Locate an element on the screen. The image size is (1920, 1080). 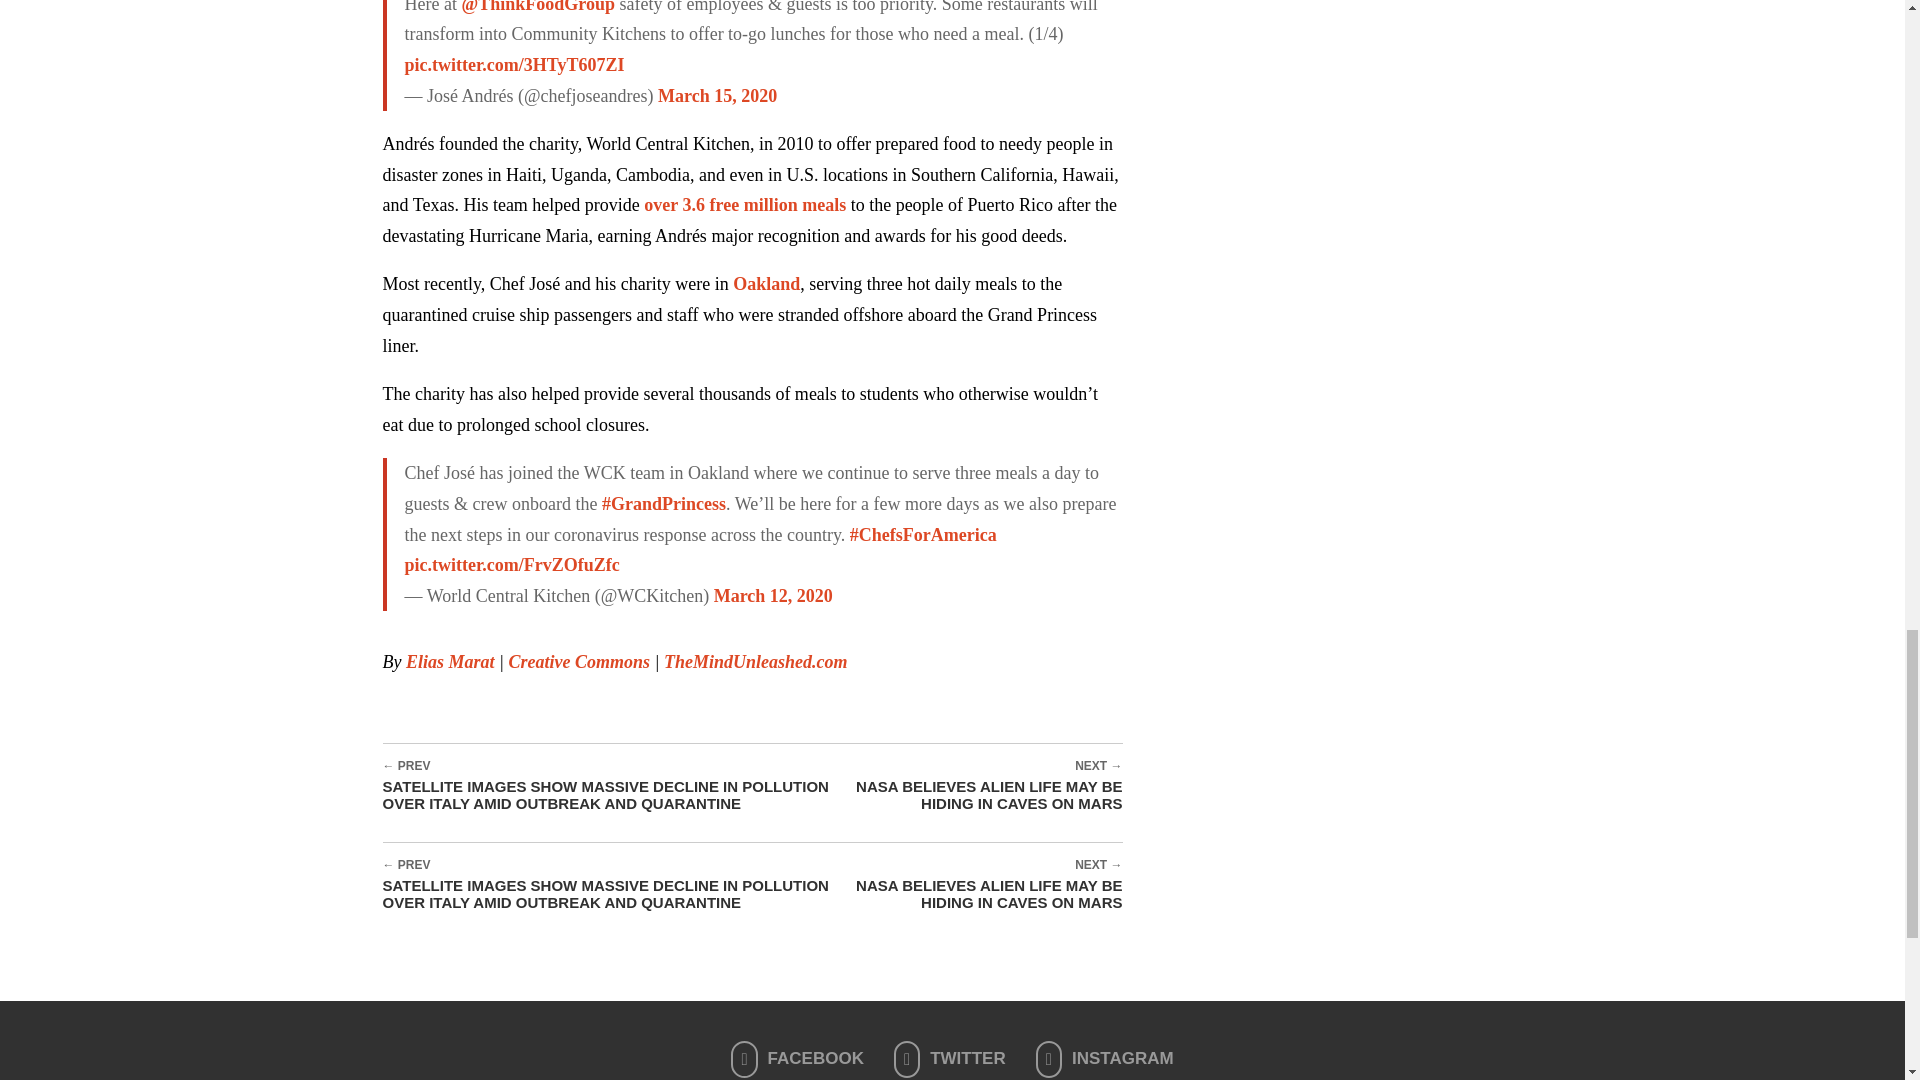
March 12, 2020 is located at coordinates (774, 596).